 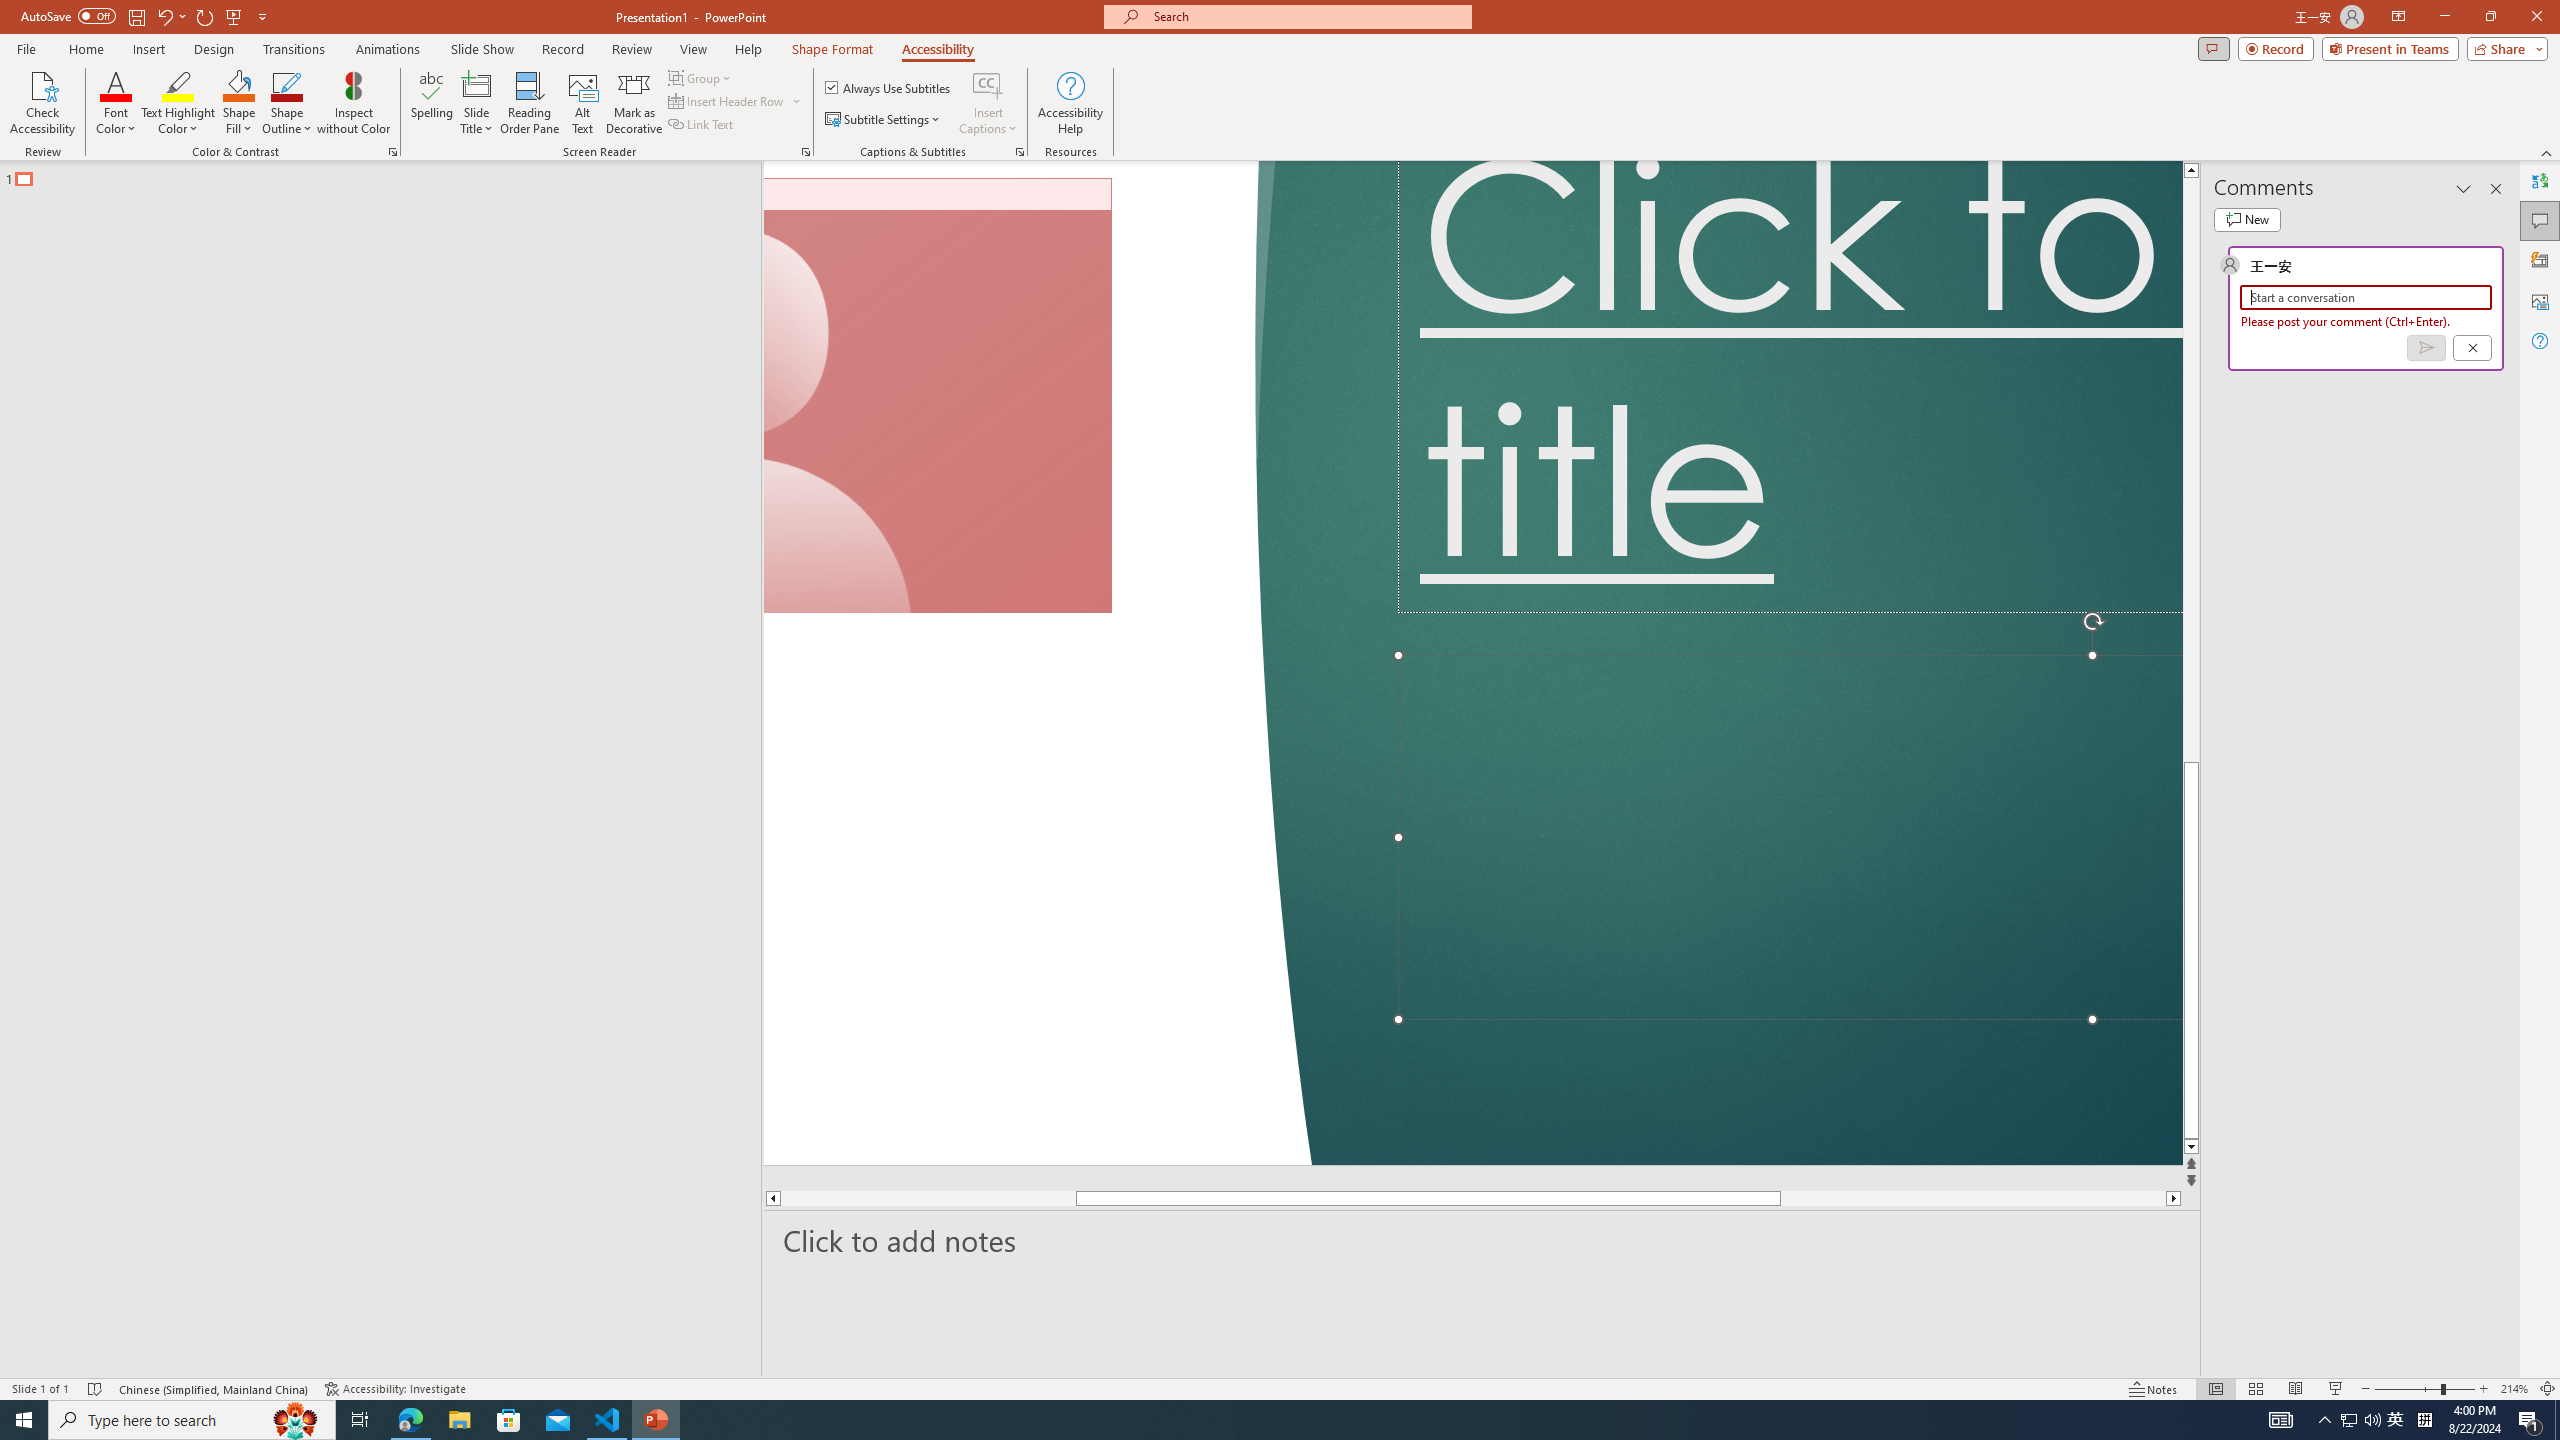 I want to click on Font, so click(x=234, y=137).